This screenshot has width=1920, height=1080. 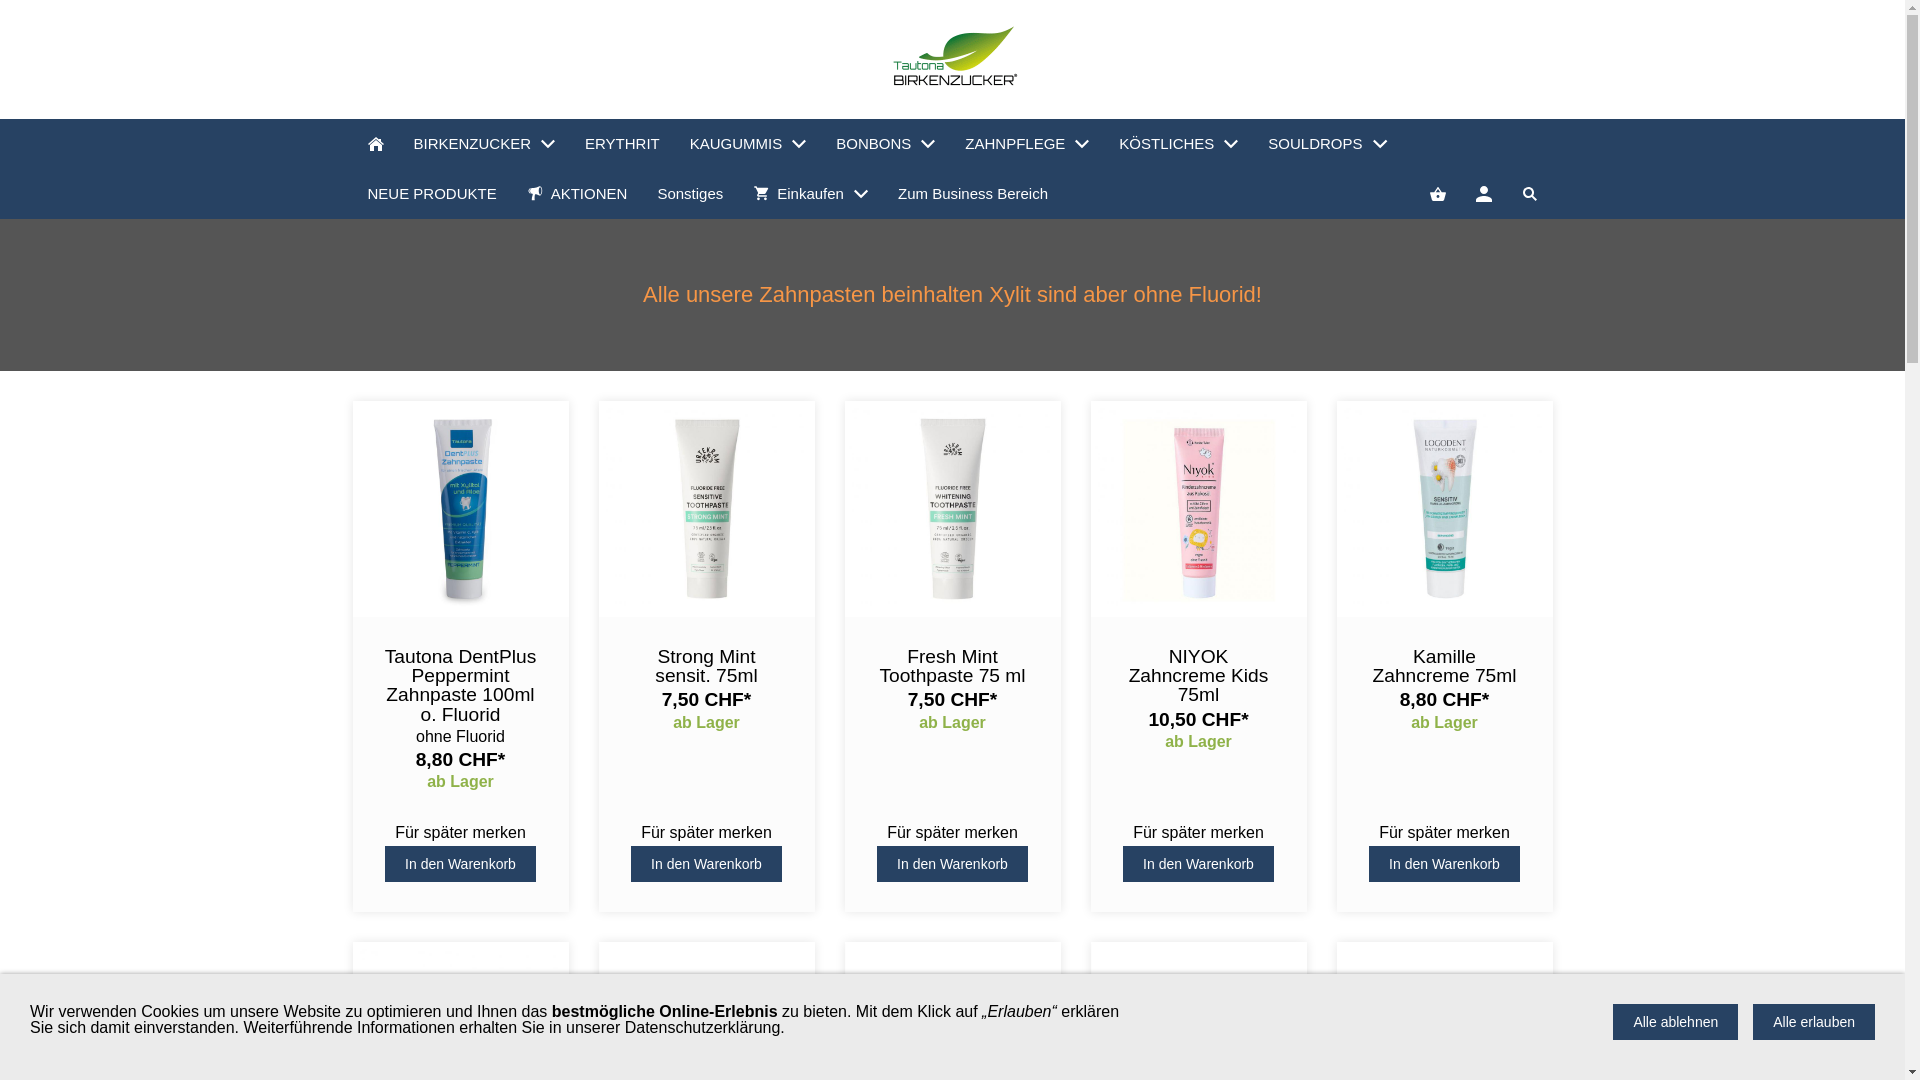 What do you see at coordinates (432, 194) in the screenshot?
I see `NEUE PRODUKTE` at bounding box center [432, 194].